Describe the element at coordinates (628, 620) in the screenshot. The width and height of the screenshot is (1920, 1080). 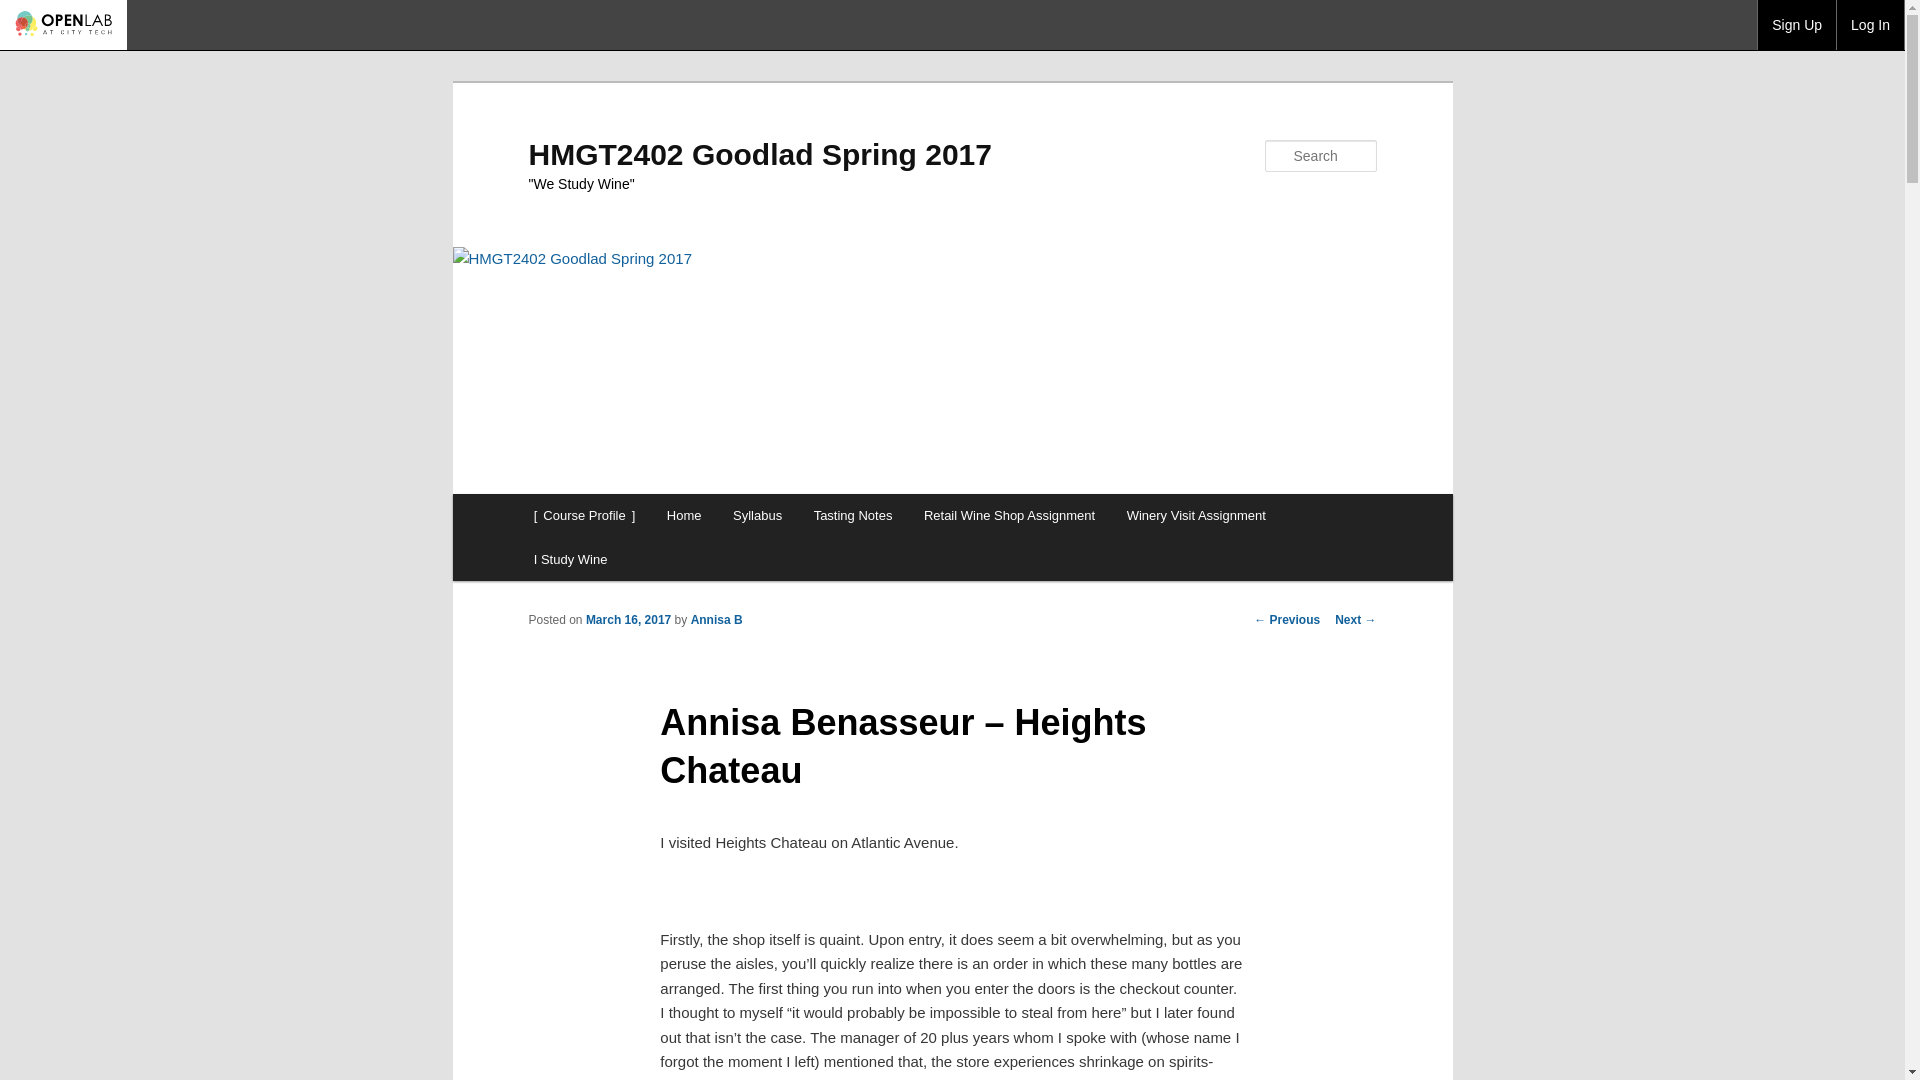
I see `March 16, 2017` at that location.